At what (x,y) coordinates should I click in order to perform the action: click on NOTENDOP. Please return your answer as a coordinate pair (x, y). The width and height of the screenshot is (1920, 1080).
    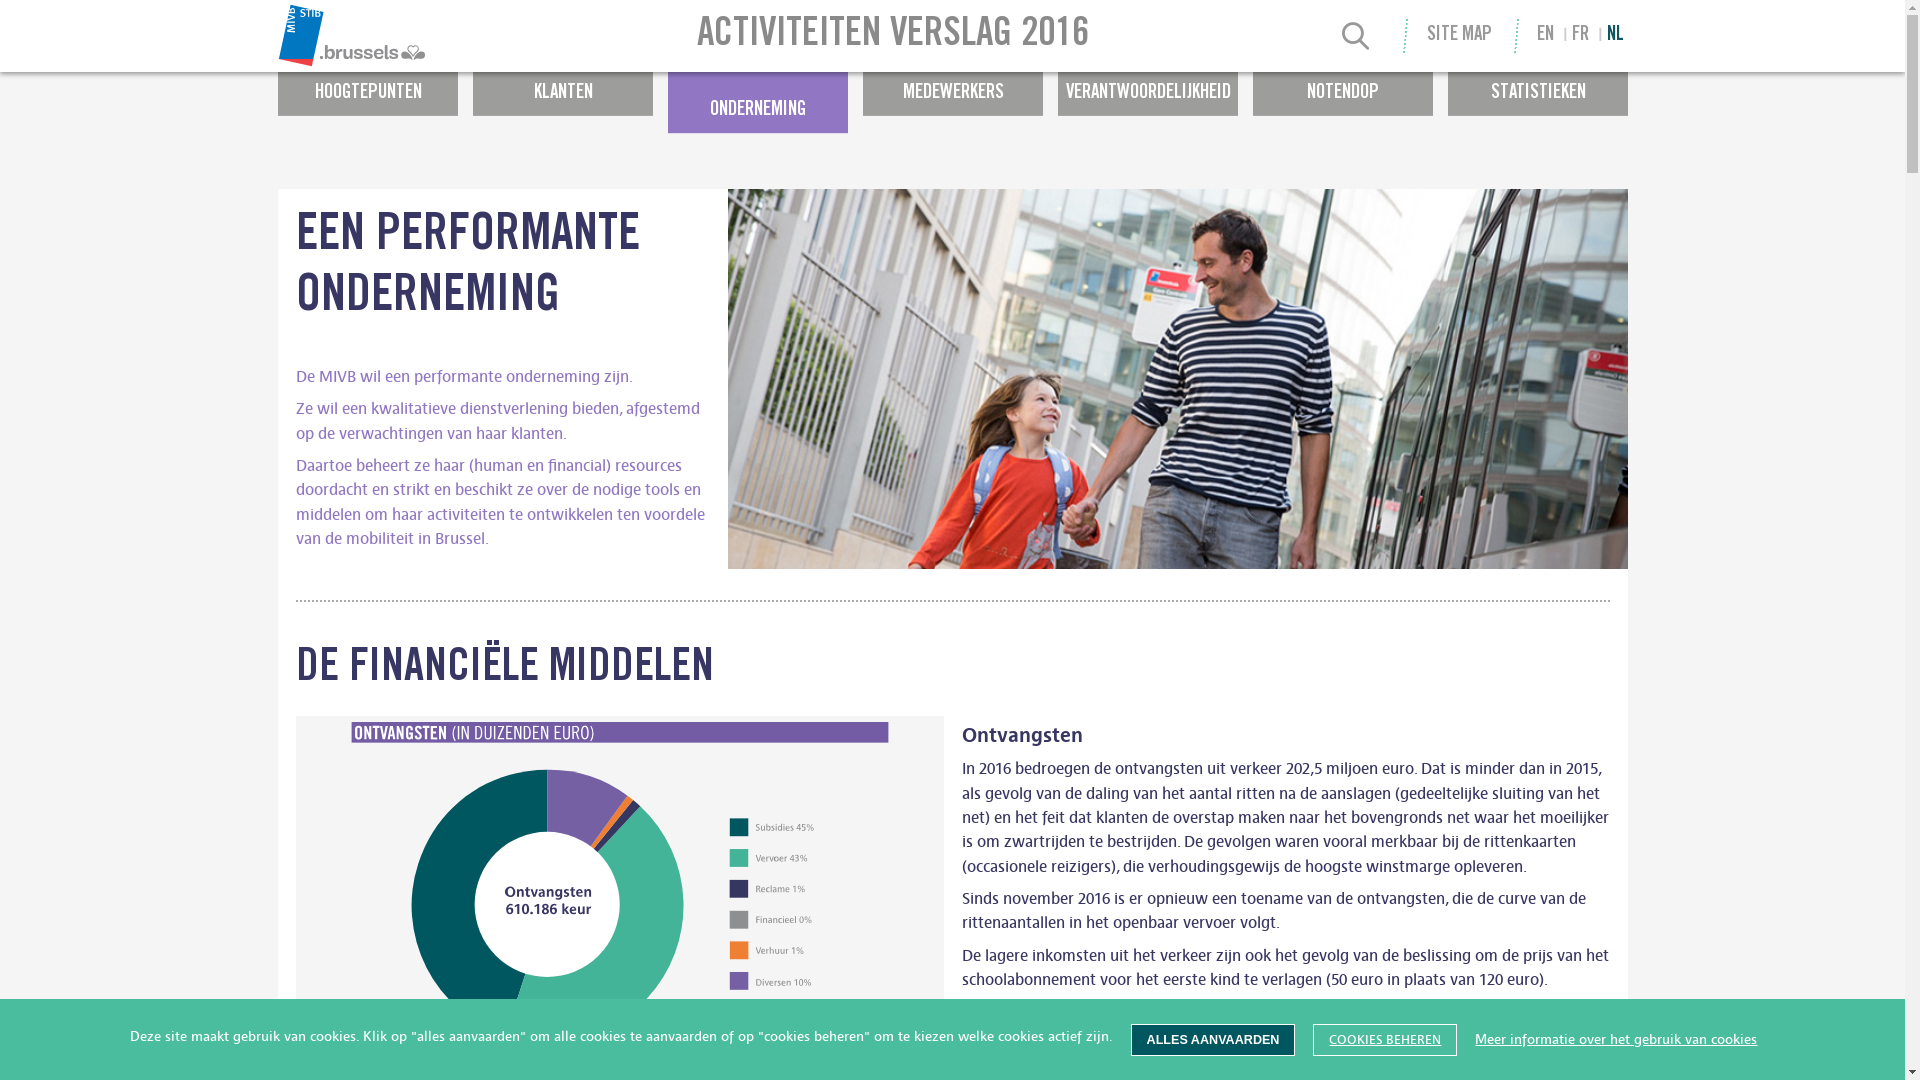
    Looking at the image, I should click on (1342, 84).